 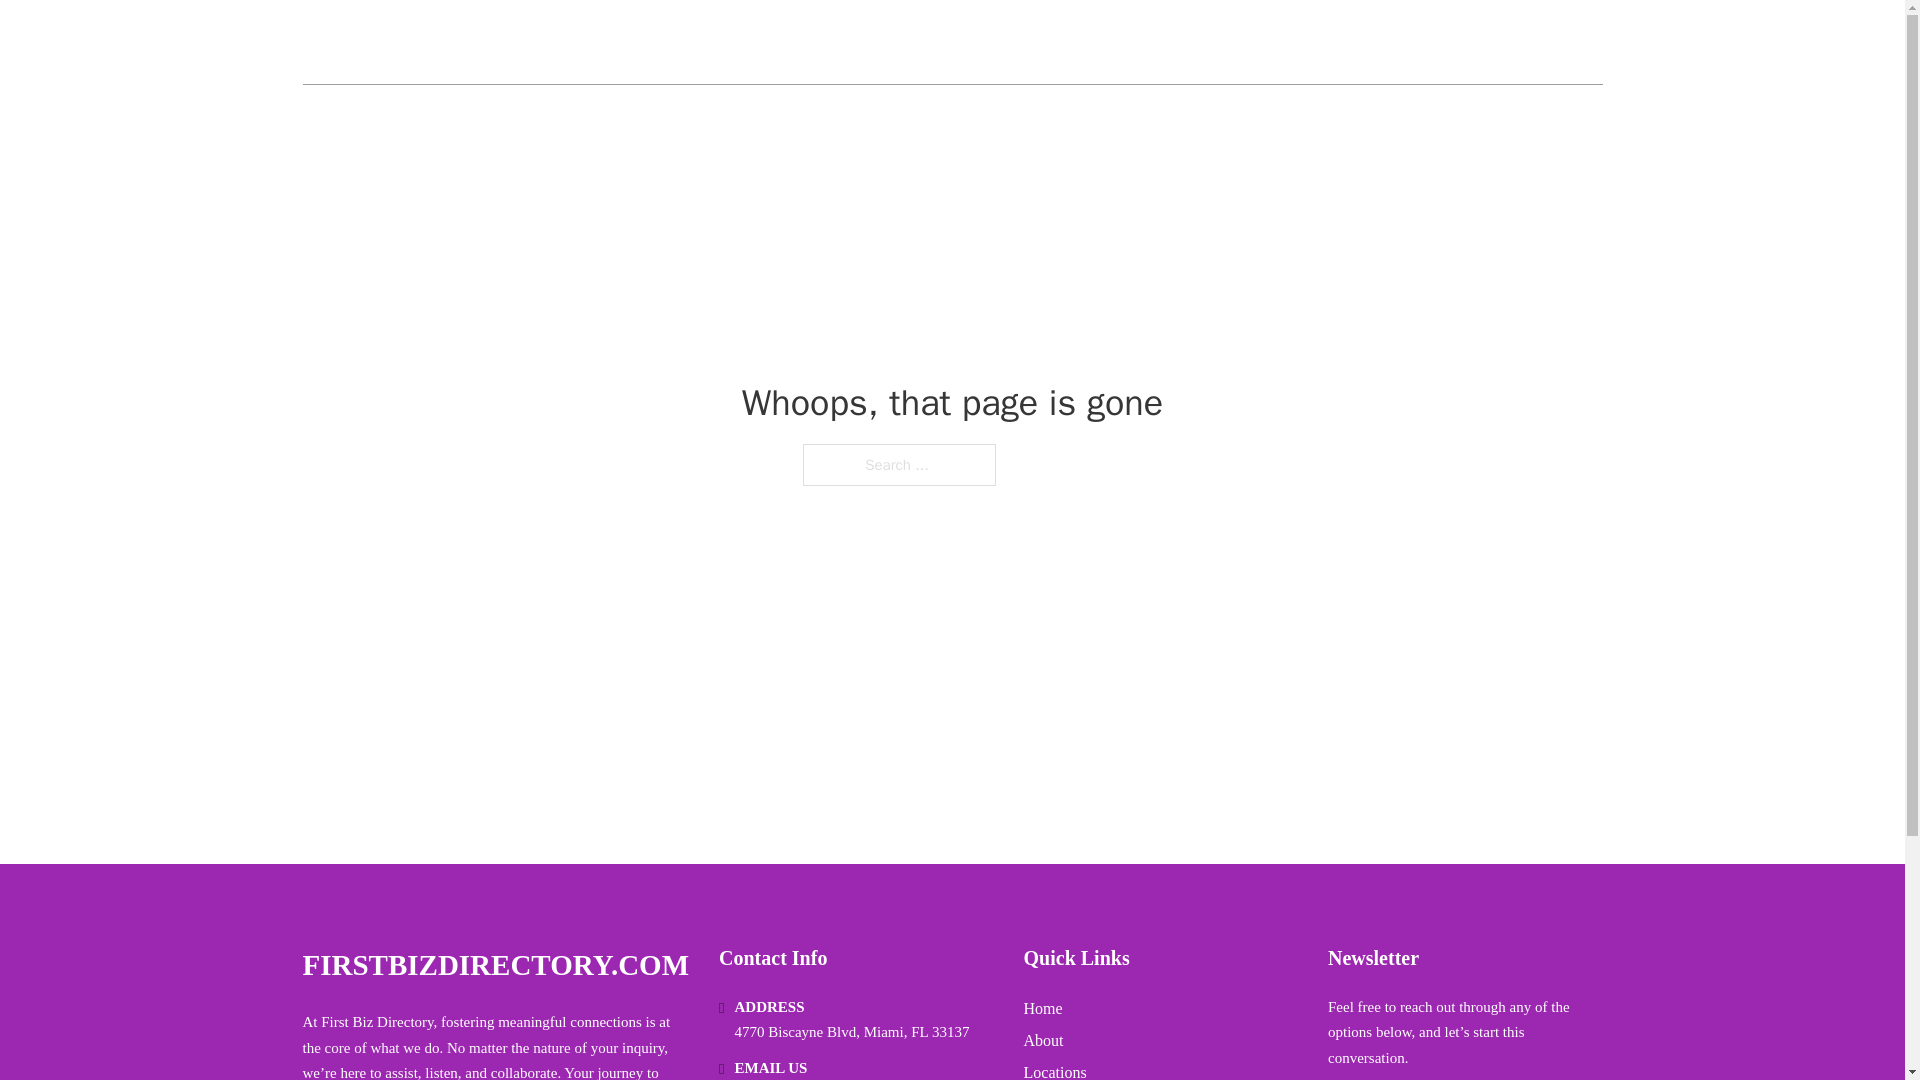 What do you see at coordinates (1362, 42) in the screenshot?
I see `HOME` at bounding box center [1362, 42].